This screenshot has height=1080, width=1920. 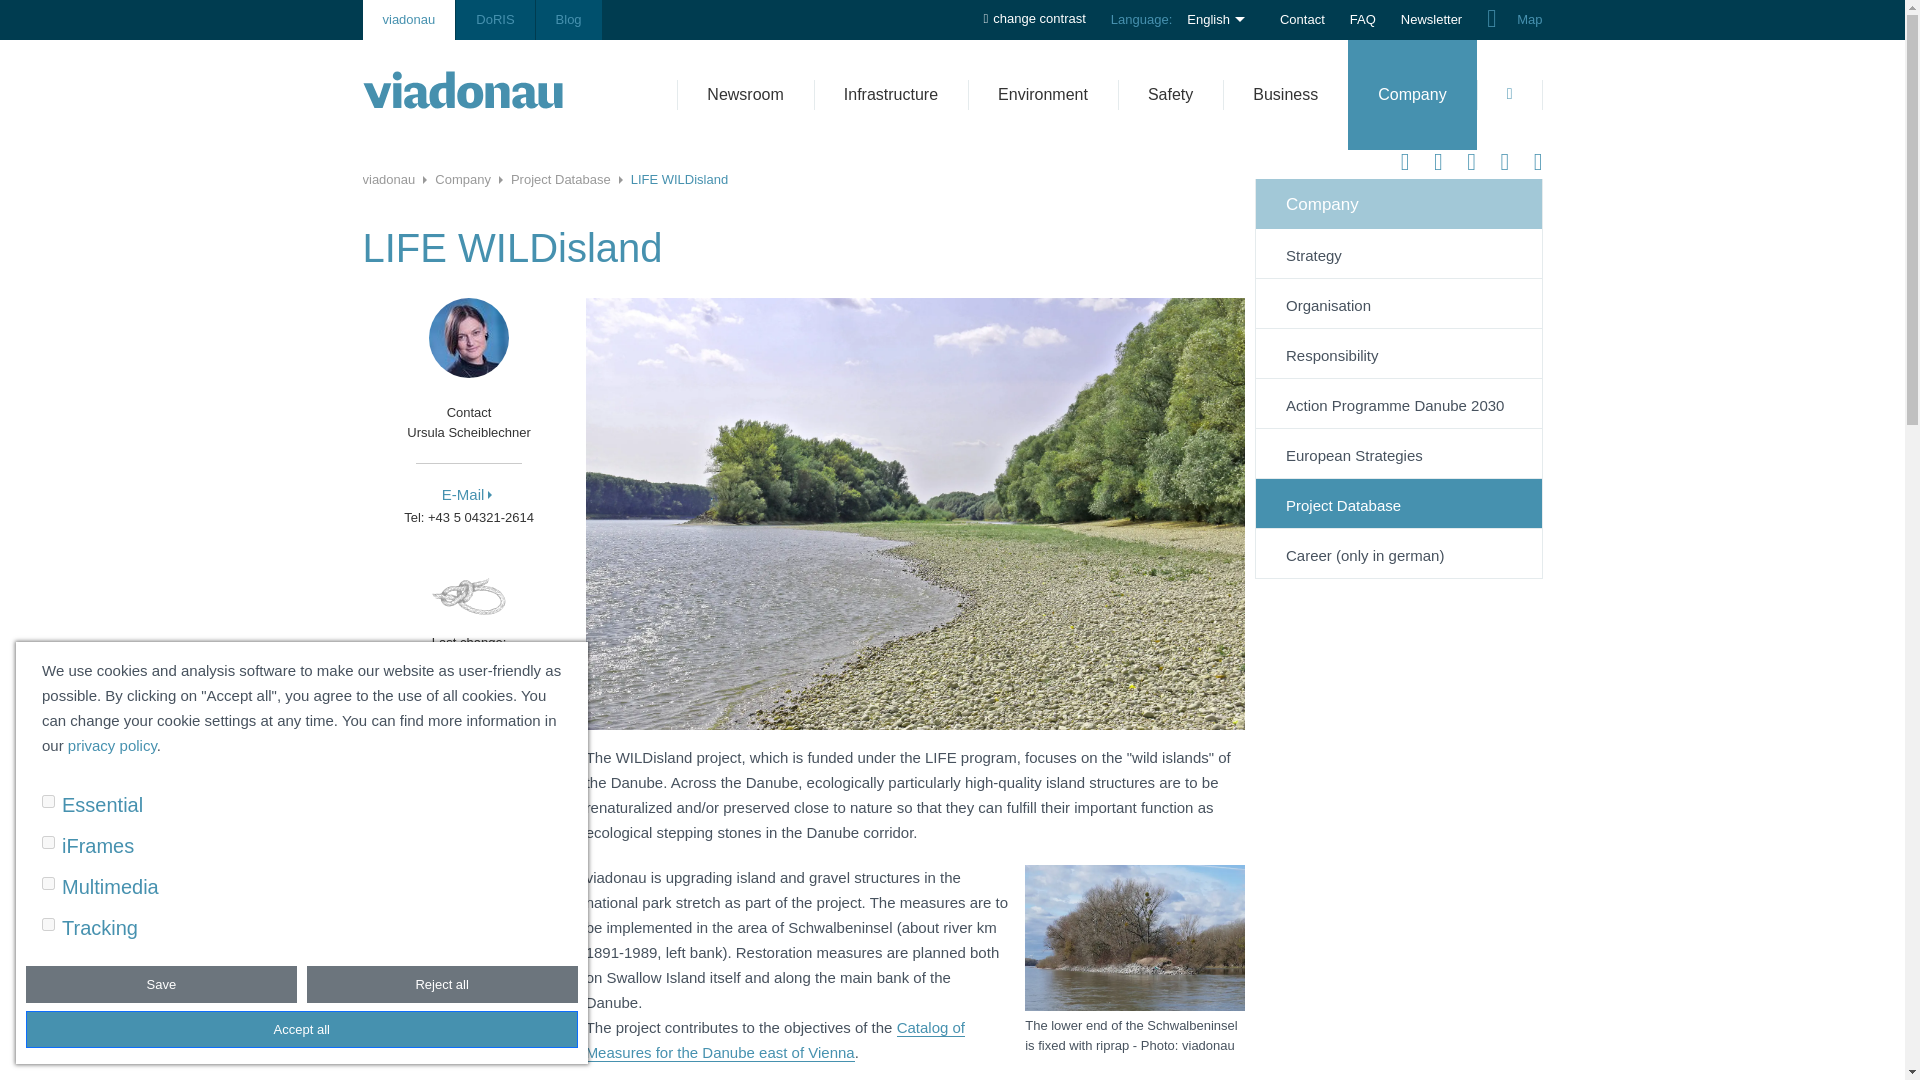 What do you see at coordinates (442, 984) in the screenshot?
I see `Reject all` at bounding box center [442, 984].